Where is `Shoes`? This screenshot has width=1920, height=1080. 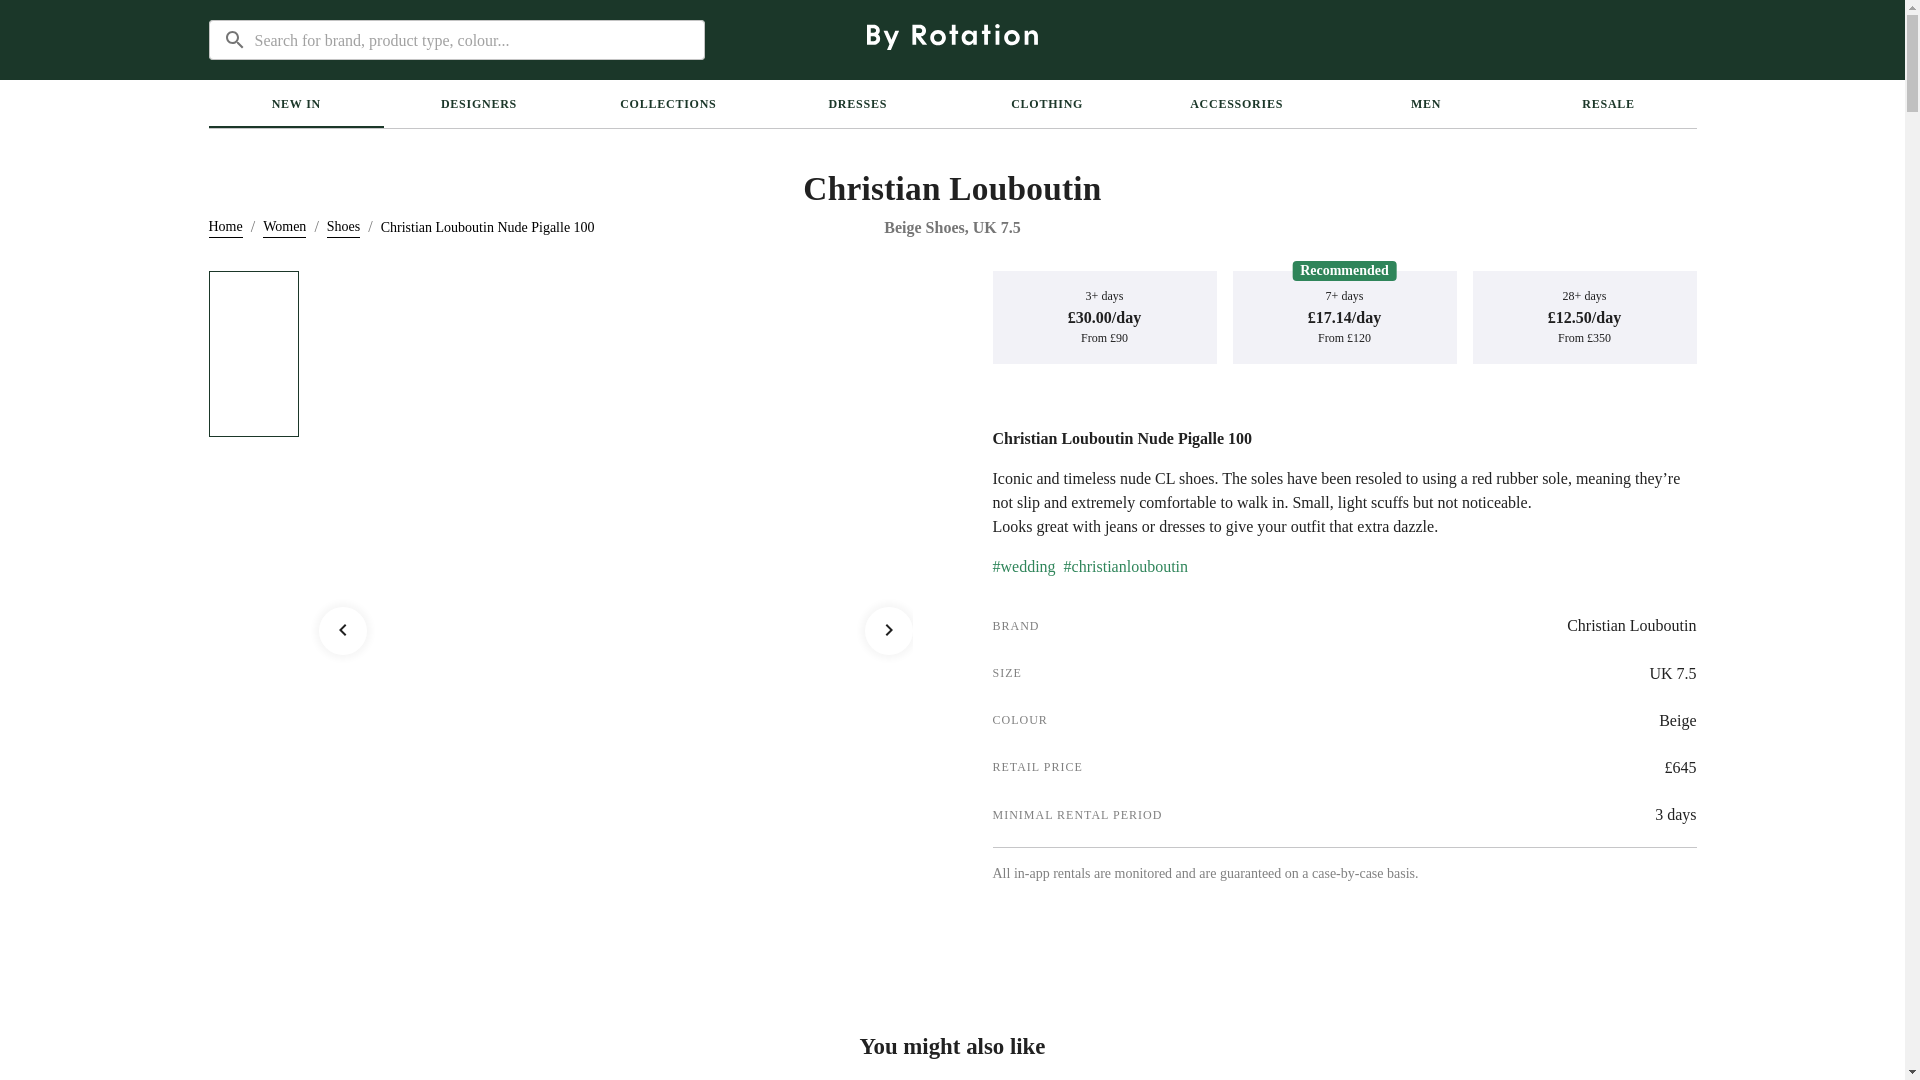
Shoes is located at coordinates (343, 227).